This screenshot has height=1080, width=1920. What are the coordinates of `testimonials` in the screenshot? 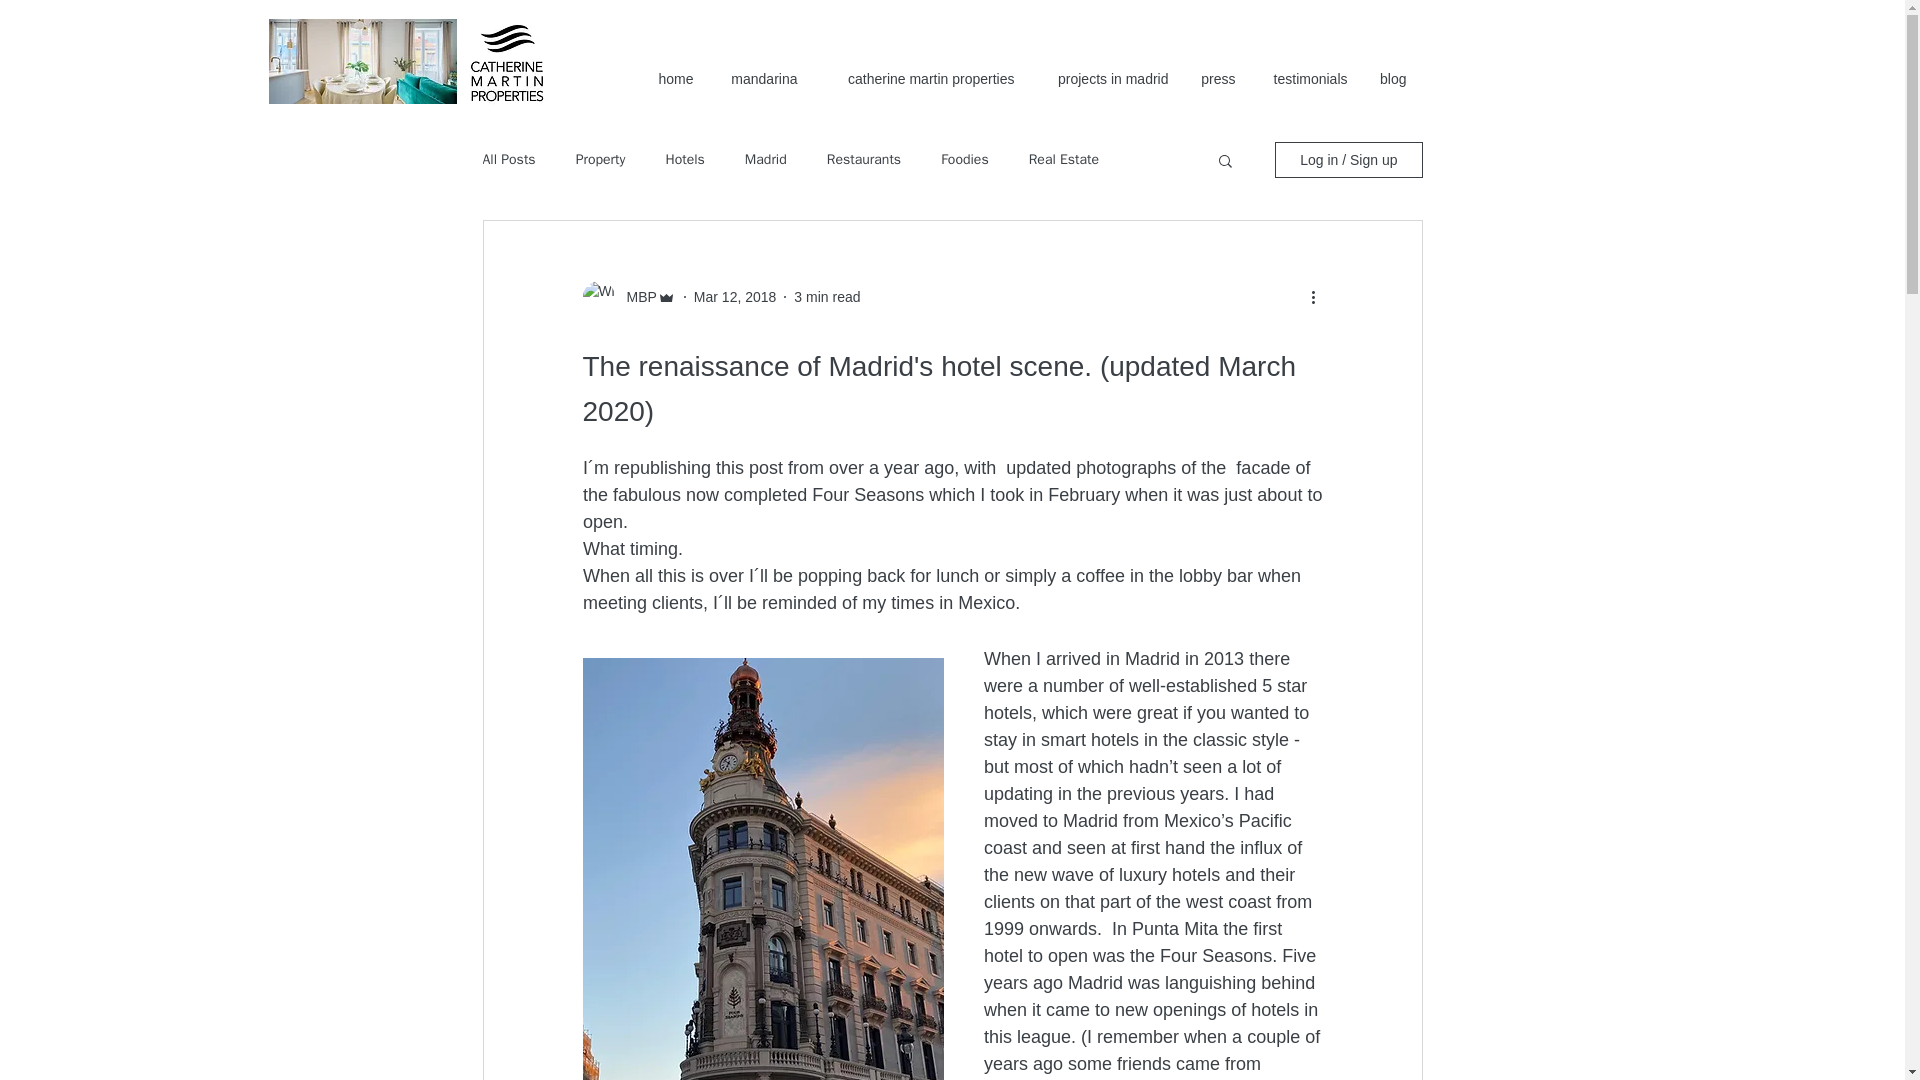 It's located at (1305, 78).